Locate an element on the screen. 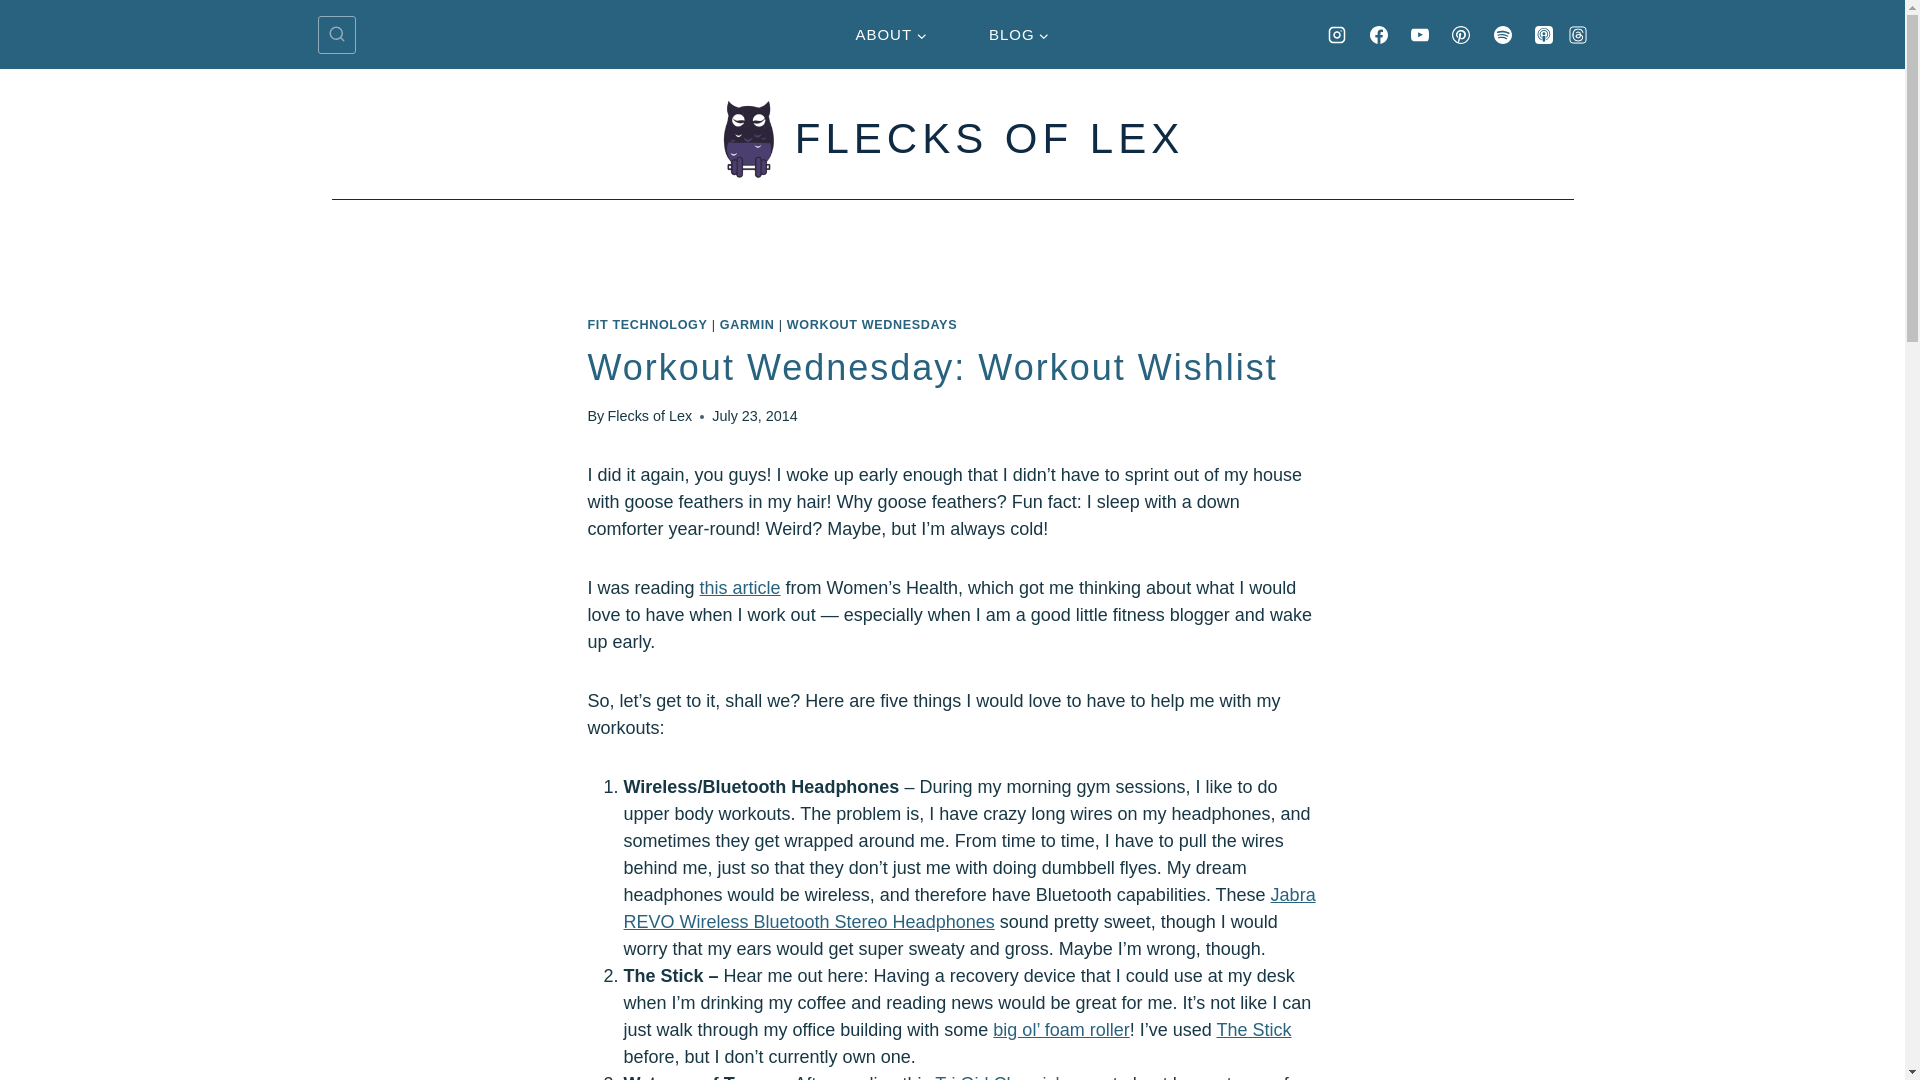  FIT TECHNOLOGY is located at coordinates (648, 324).